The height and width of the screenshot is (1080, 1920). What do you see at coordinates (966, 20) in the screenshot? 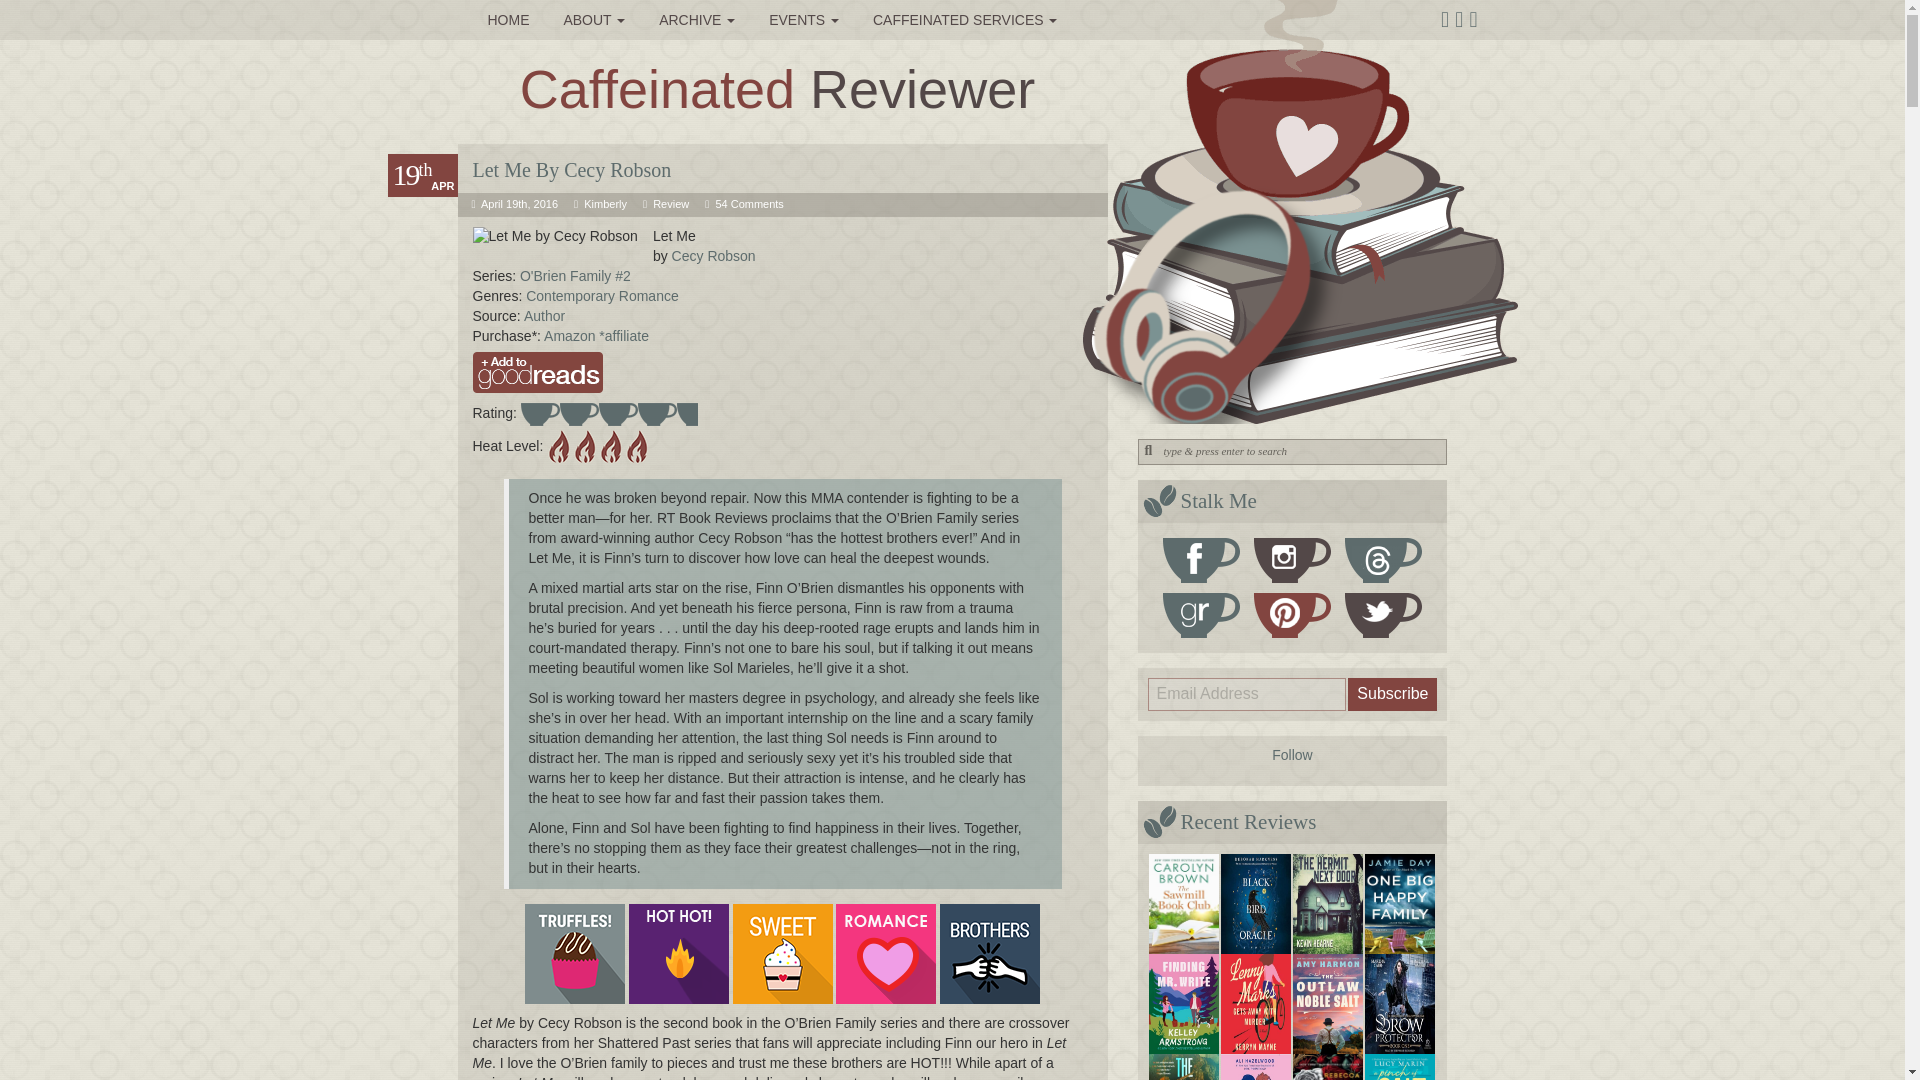
I see `CAFFEINATED SERVICES` at bounding box center [966, 20].